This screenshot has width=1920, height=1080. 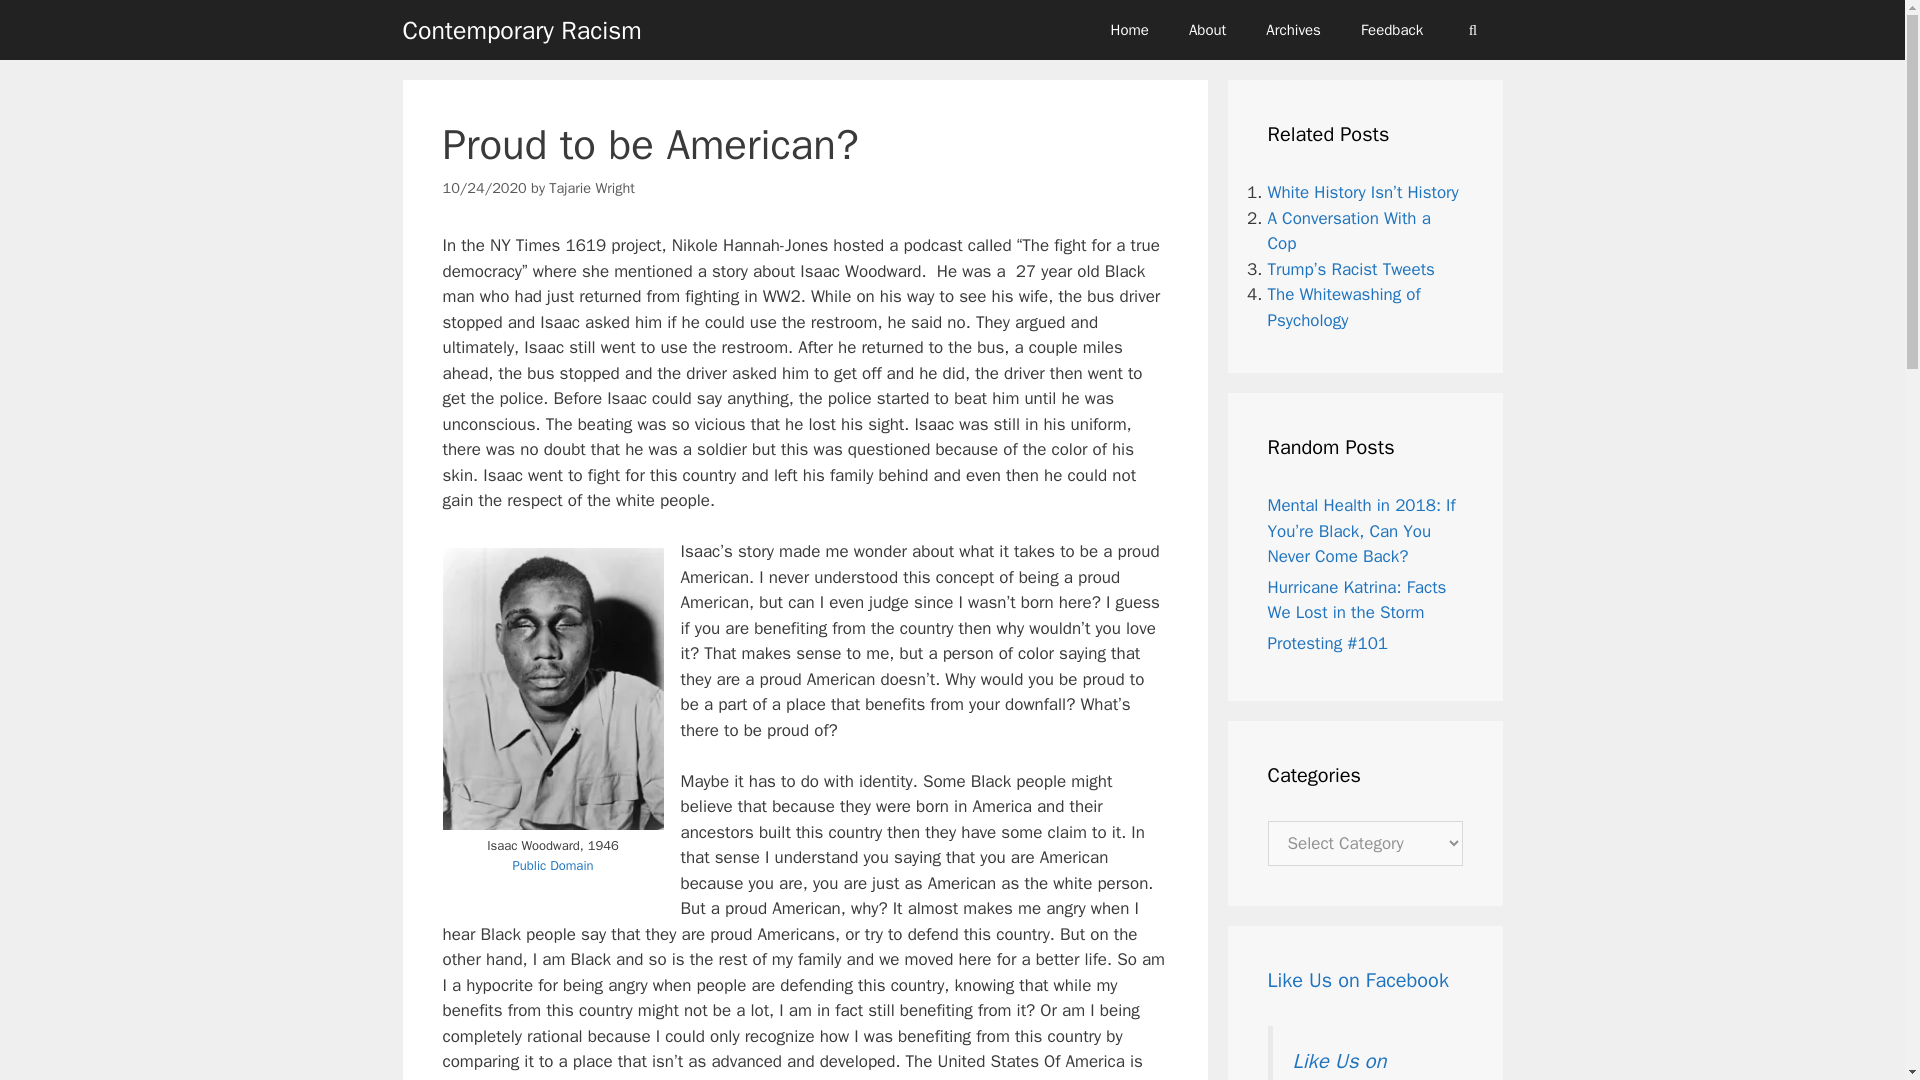 I want to click on Tajarie Wright, so click(x=592, y=188).